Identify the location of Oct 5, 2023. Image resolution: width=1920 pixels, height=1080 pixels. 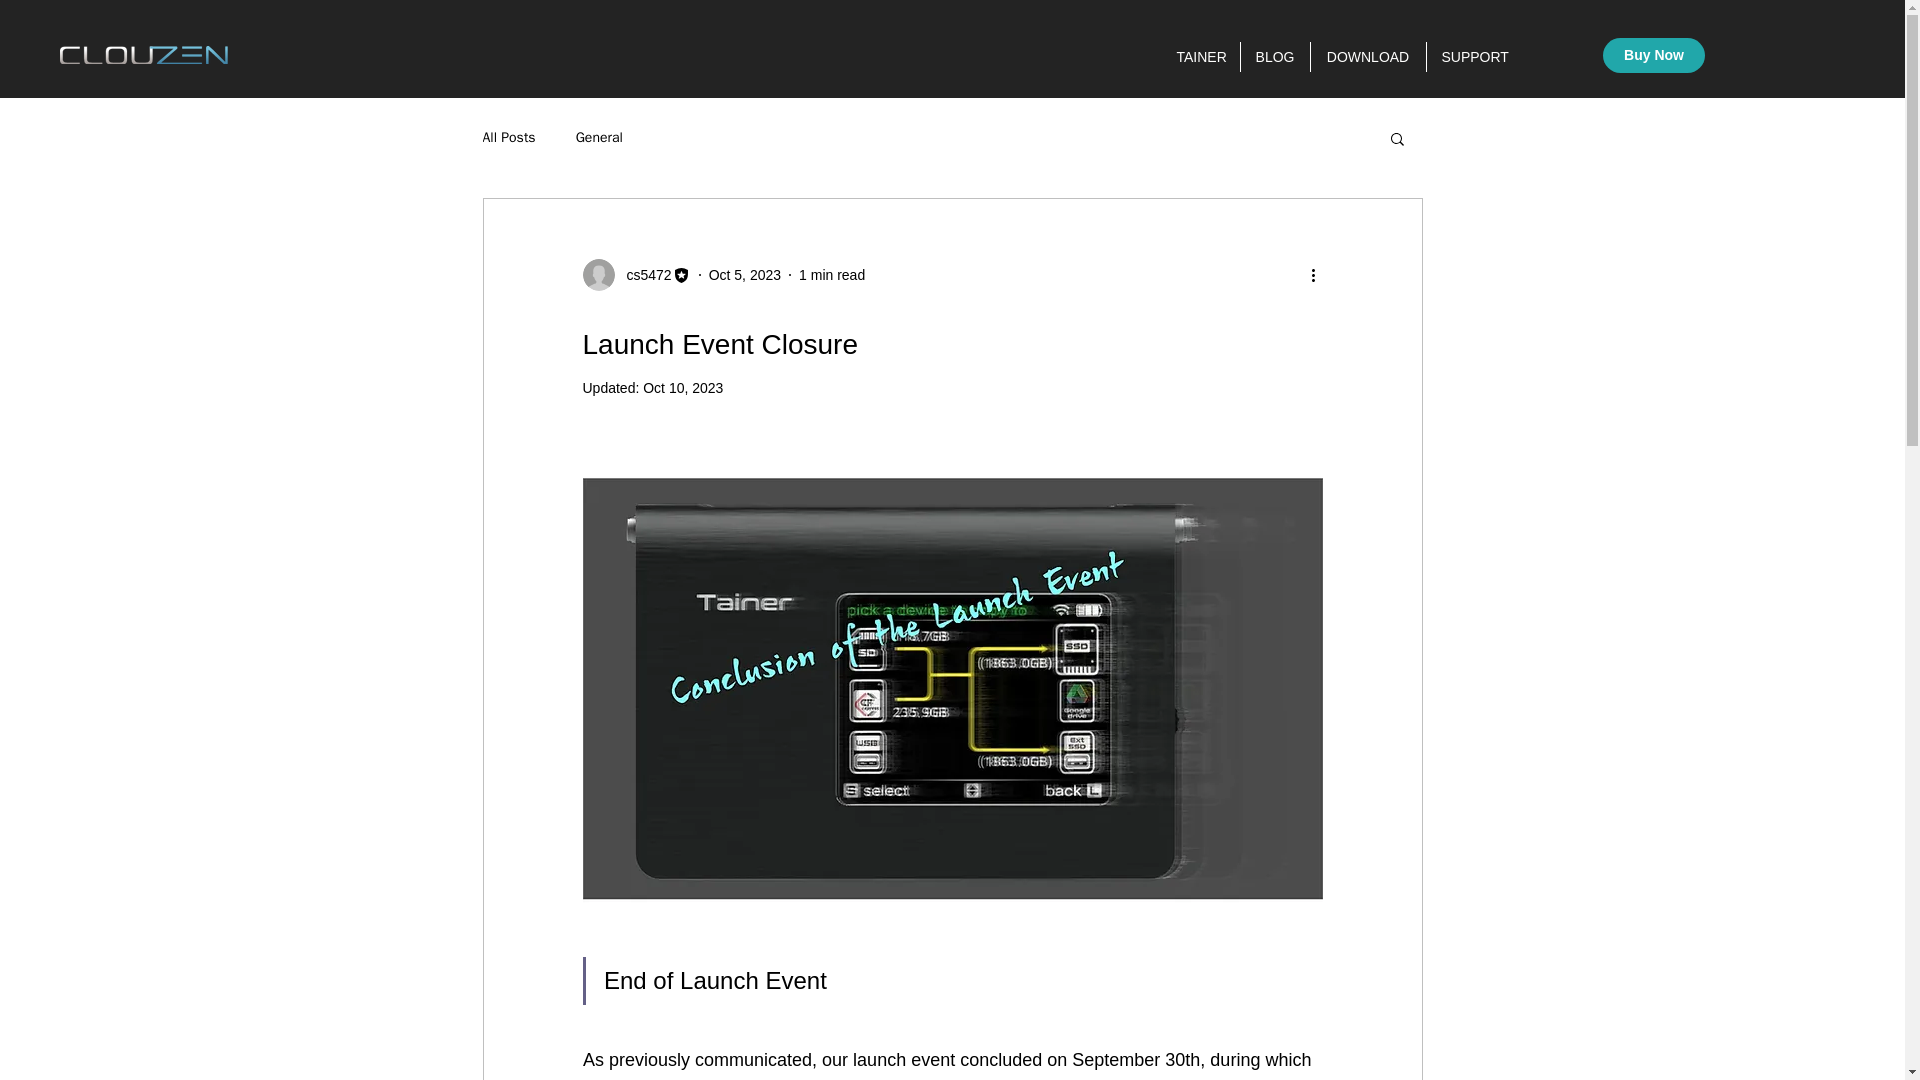
(744, 273).